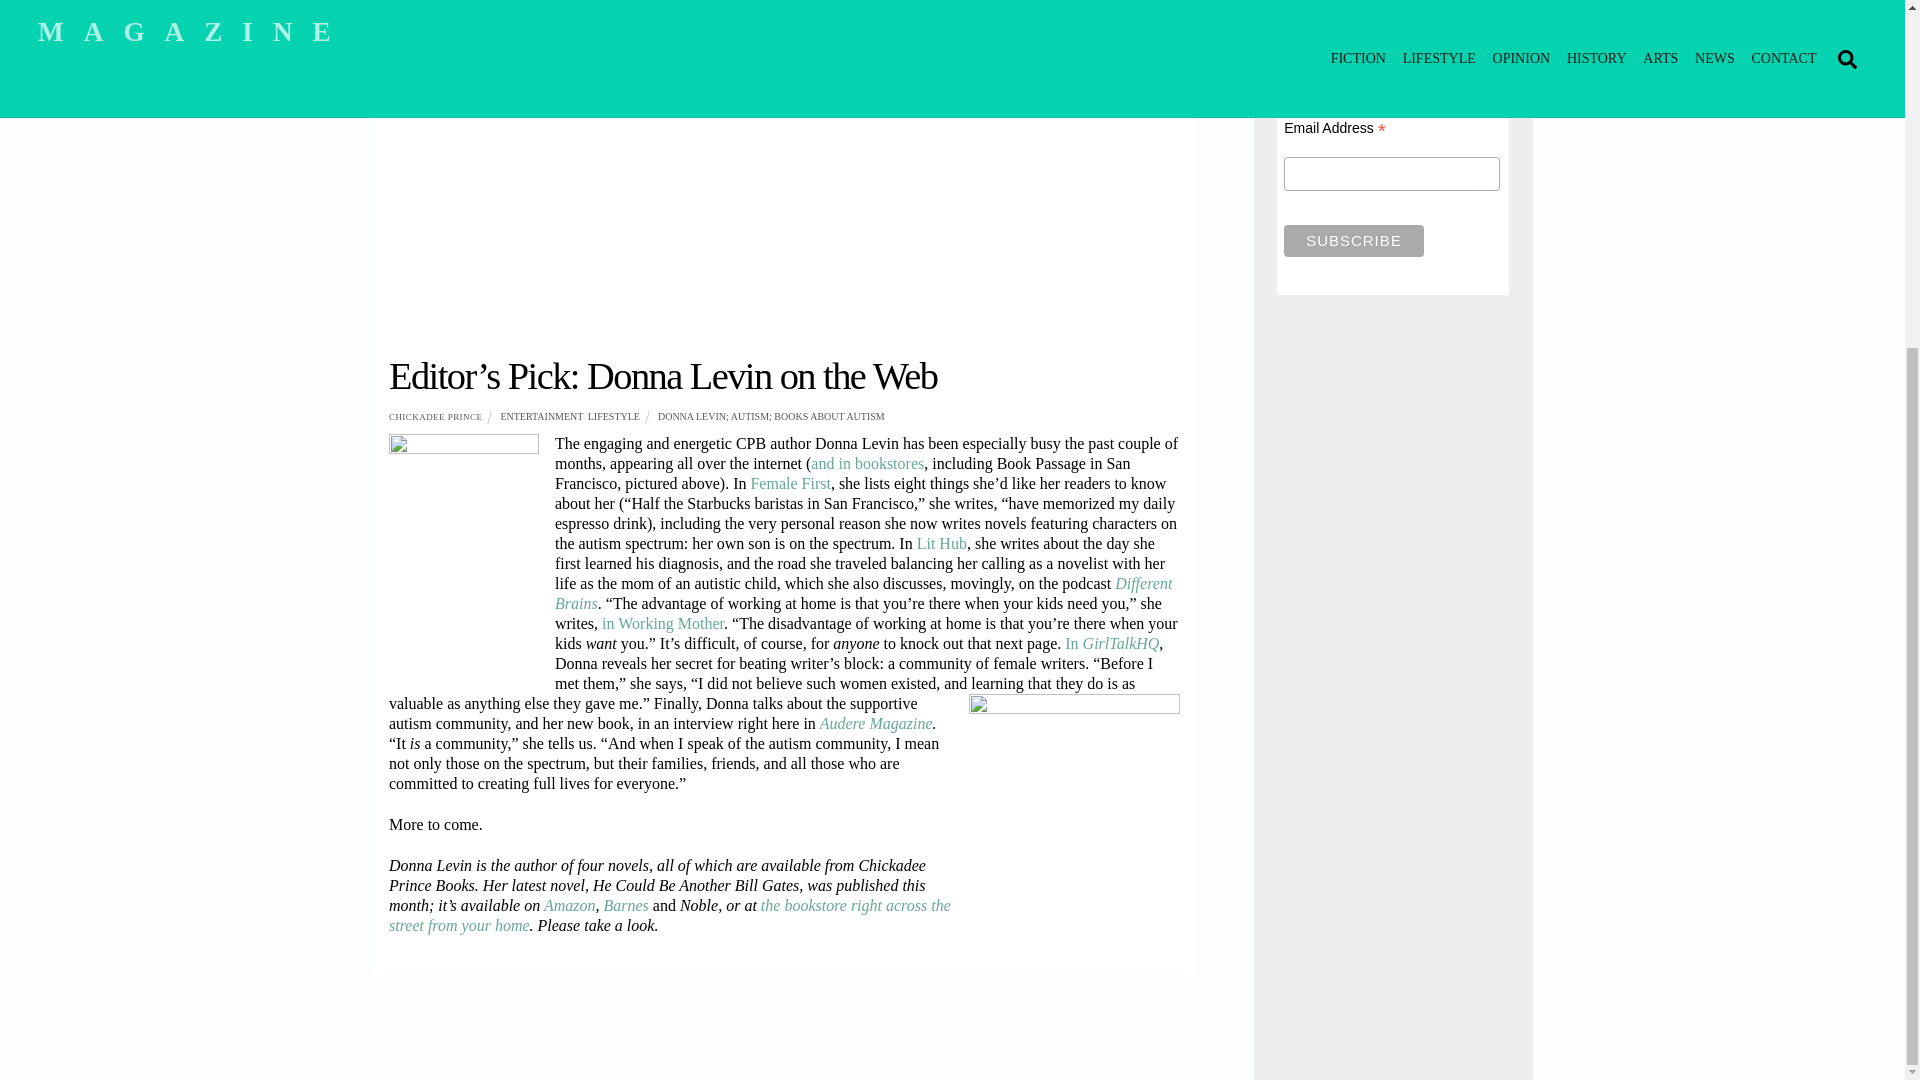 This screenshot has height=1080, width=1920. Describe the element at coordinates (435, 416) in the screenshot. I see `CHICKADEE PRINCE` at that location.